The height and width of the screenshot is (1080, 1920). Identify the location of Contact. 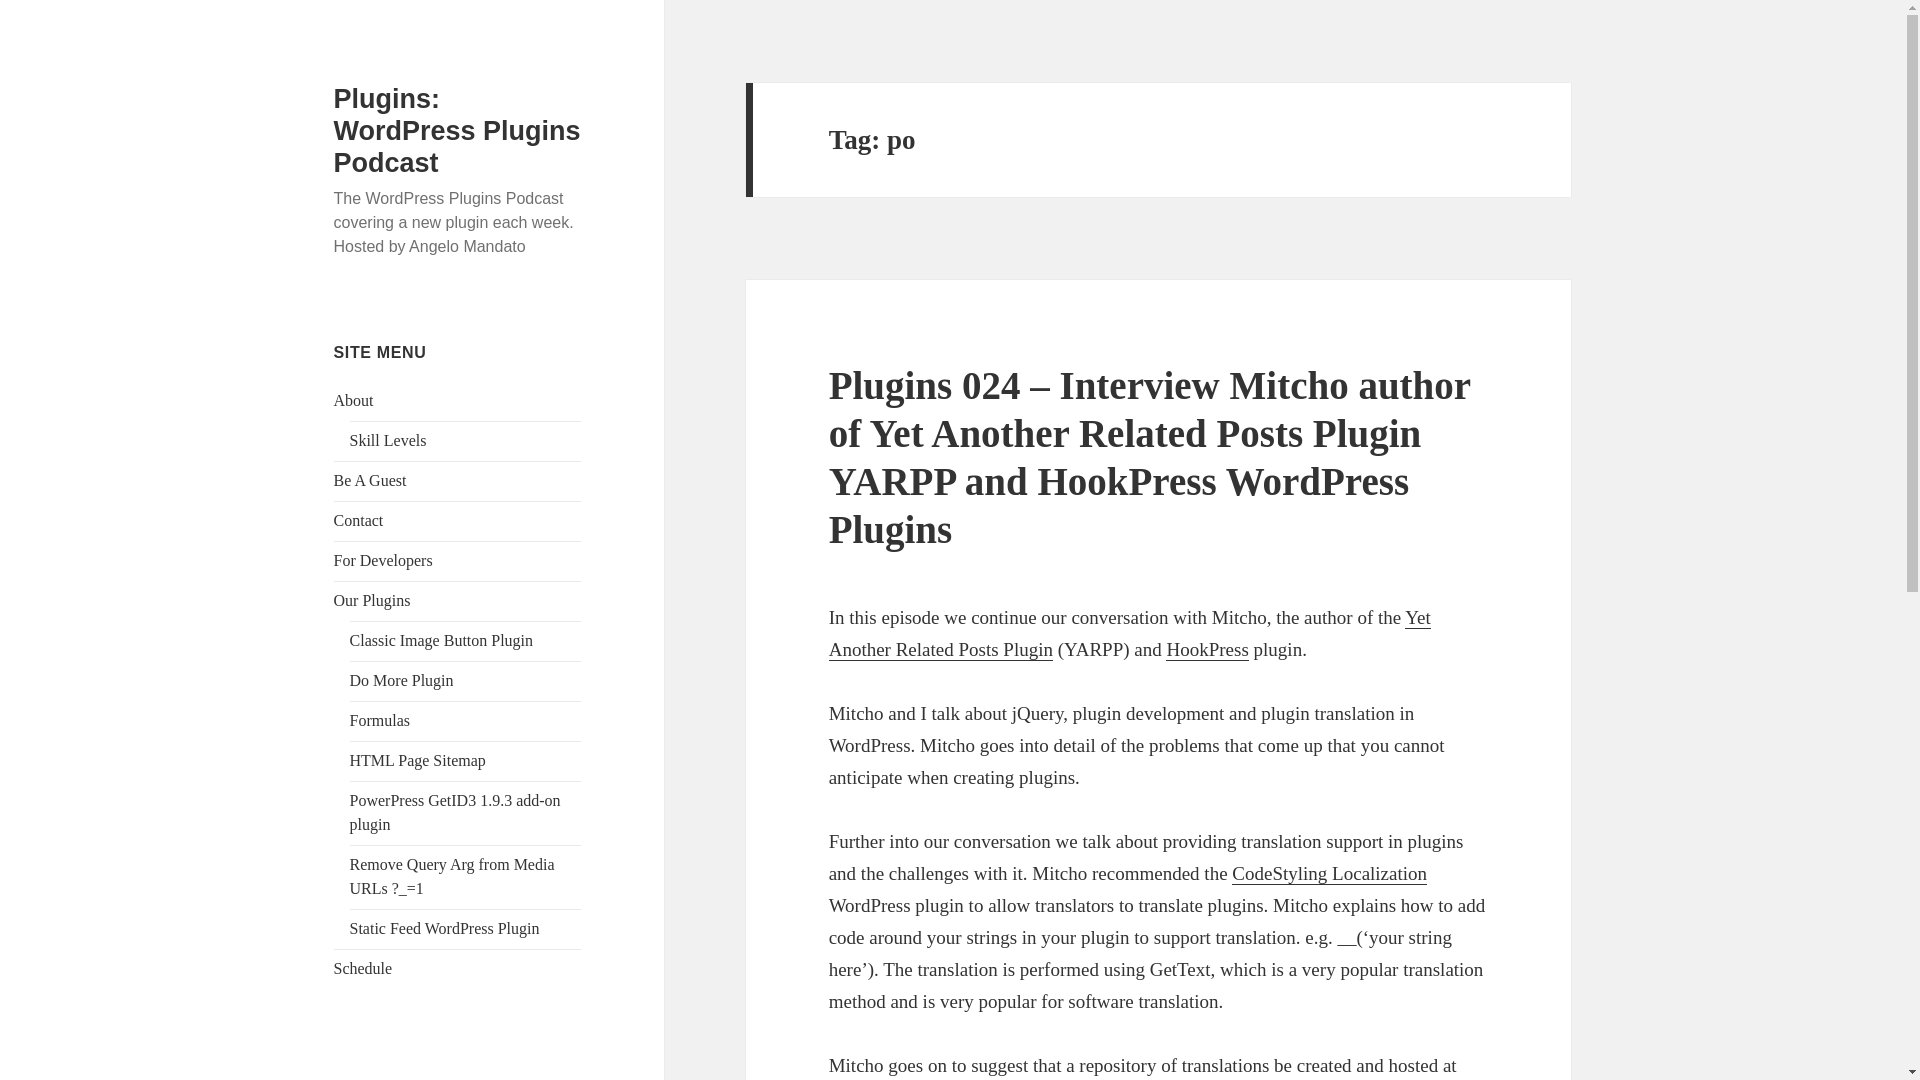
(359, 520).